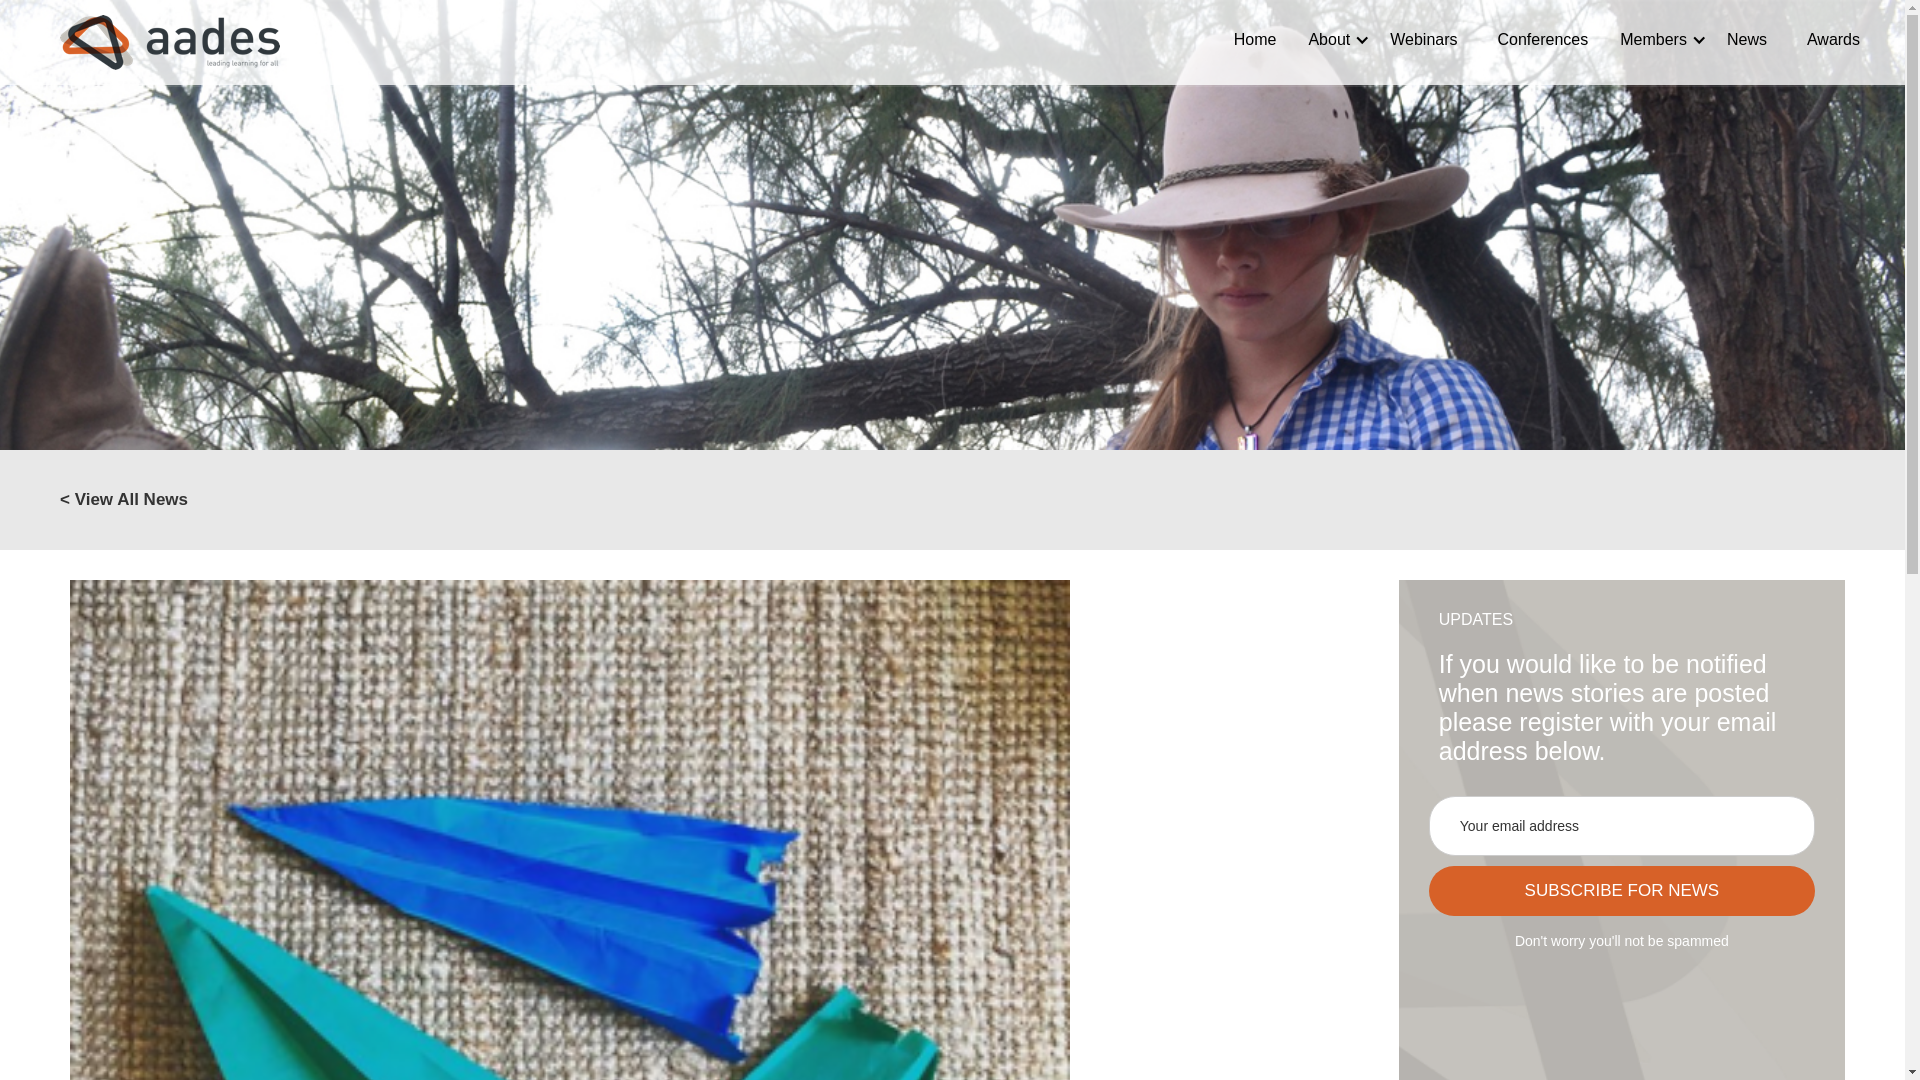 The image size is (1920, 1080). I want to click on Webinars, so click(1423, 40).